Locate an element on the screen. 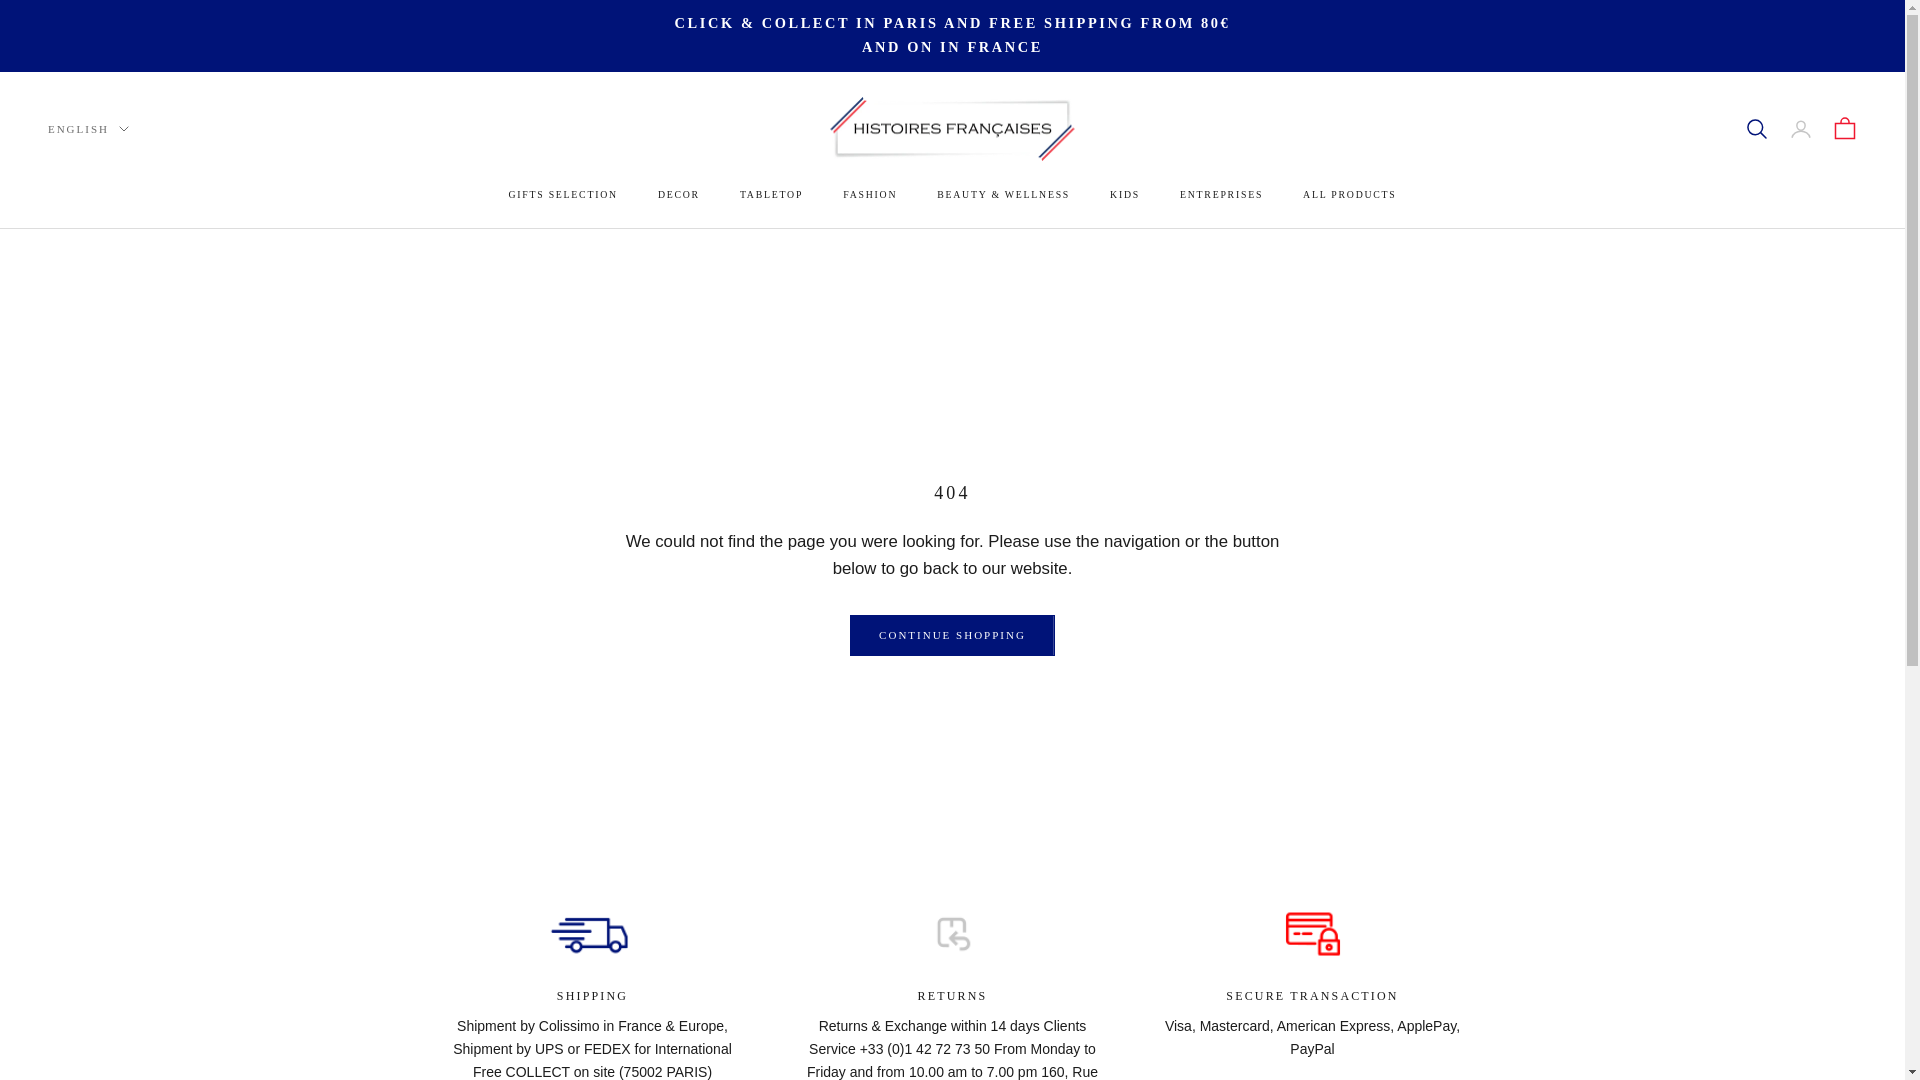 The height and width of the screenshot is (1080, 1920). Open account page is located at coordinates (1800, 128).